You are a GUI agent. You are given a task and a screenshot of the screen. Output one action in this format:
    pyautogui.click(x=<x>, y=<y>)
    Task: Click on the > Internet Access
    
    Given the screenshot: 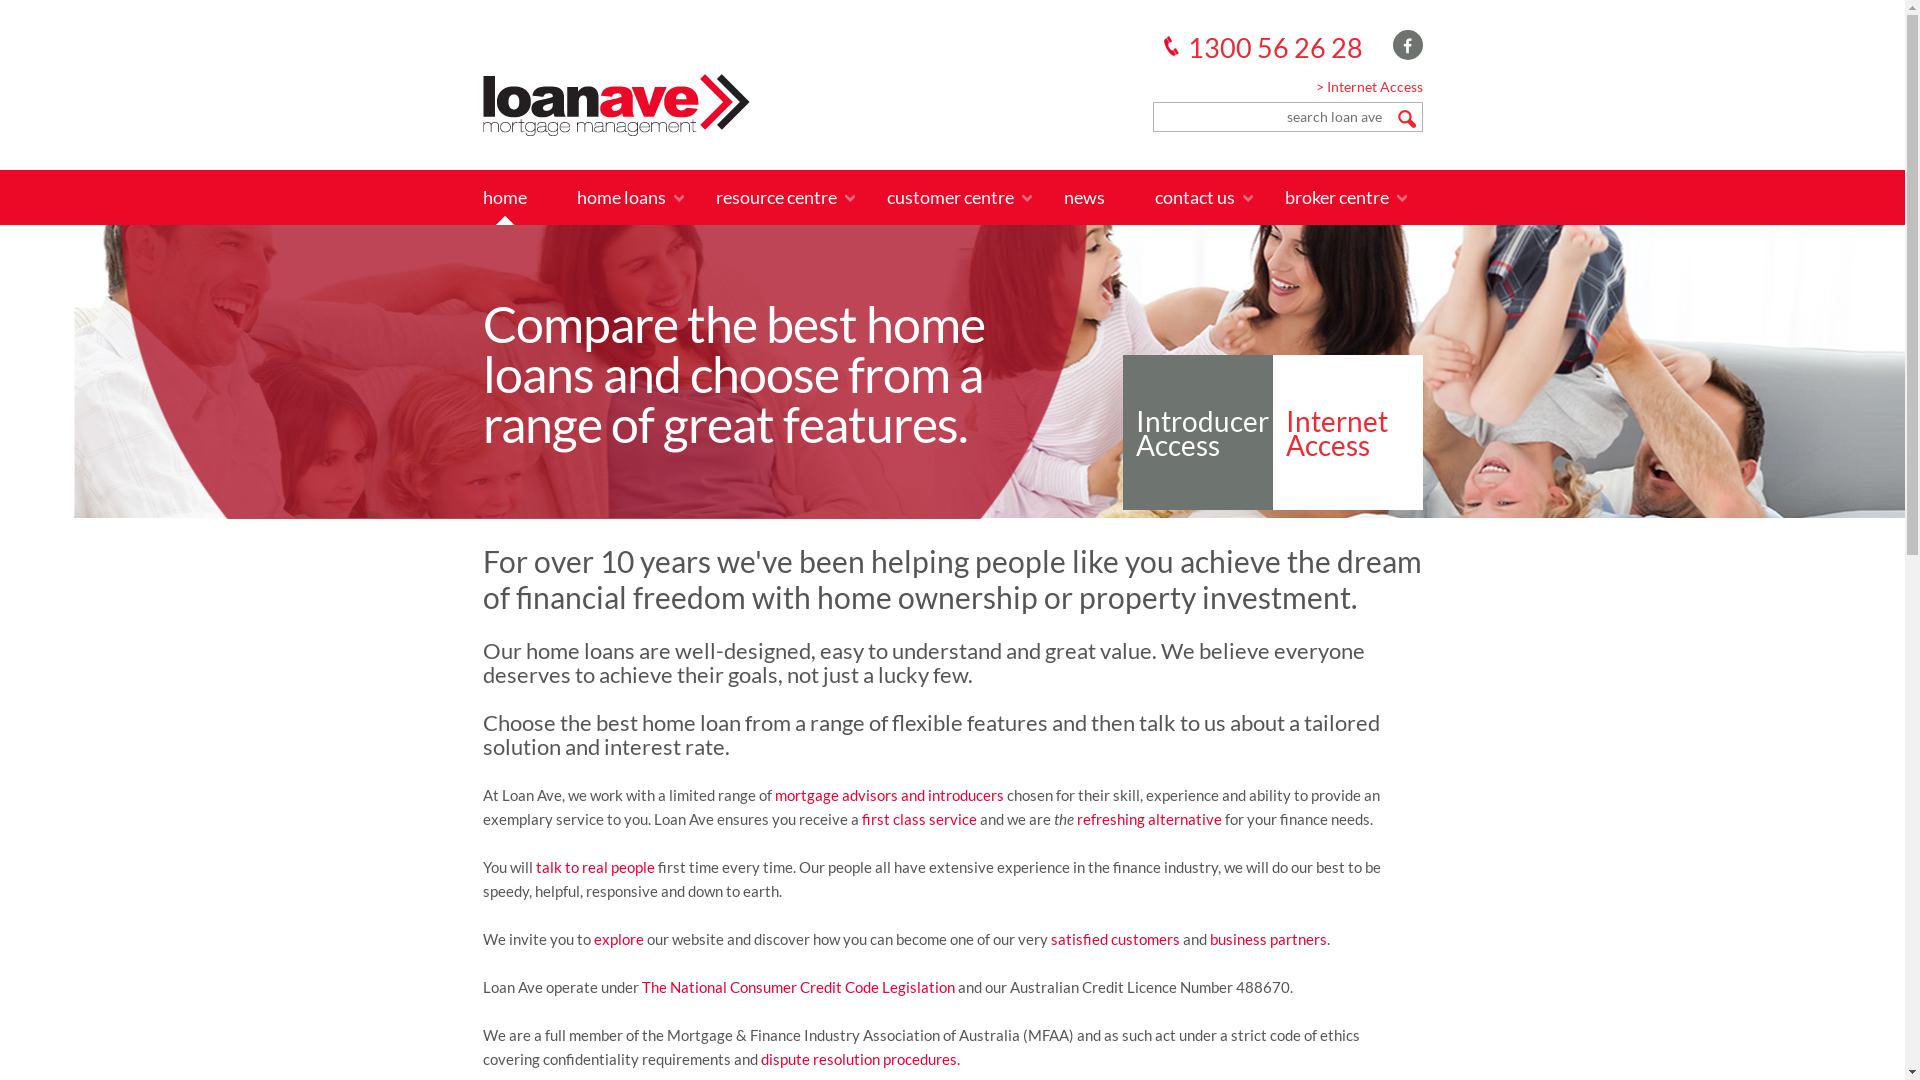 What is the action you would take?
    pyautogui.click(x=1370, y=87)
    